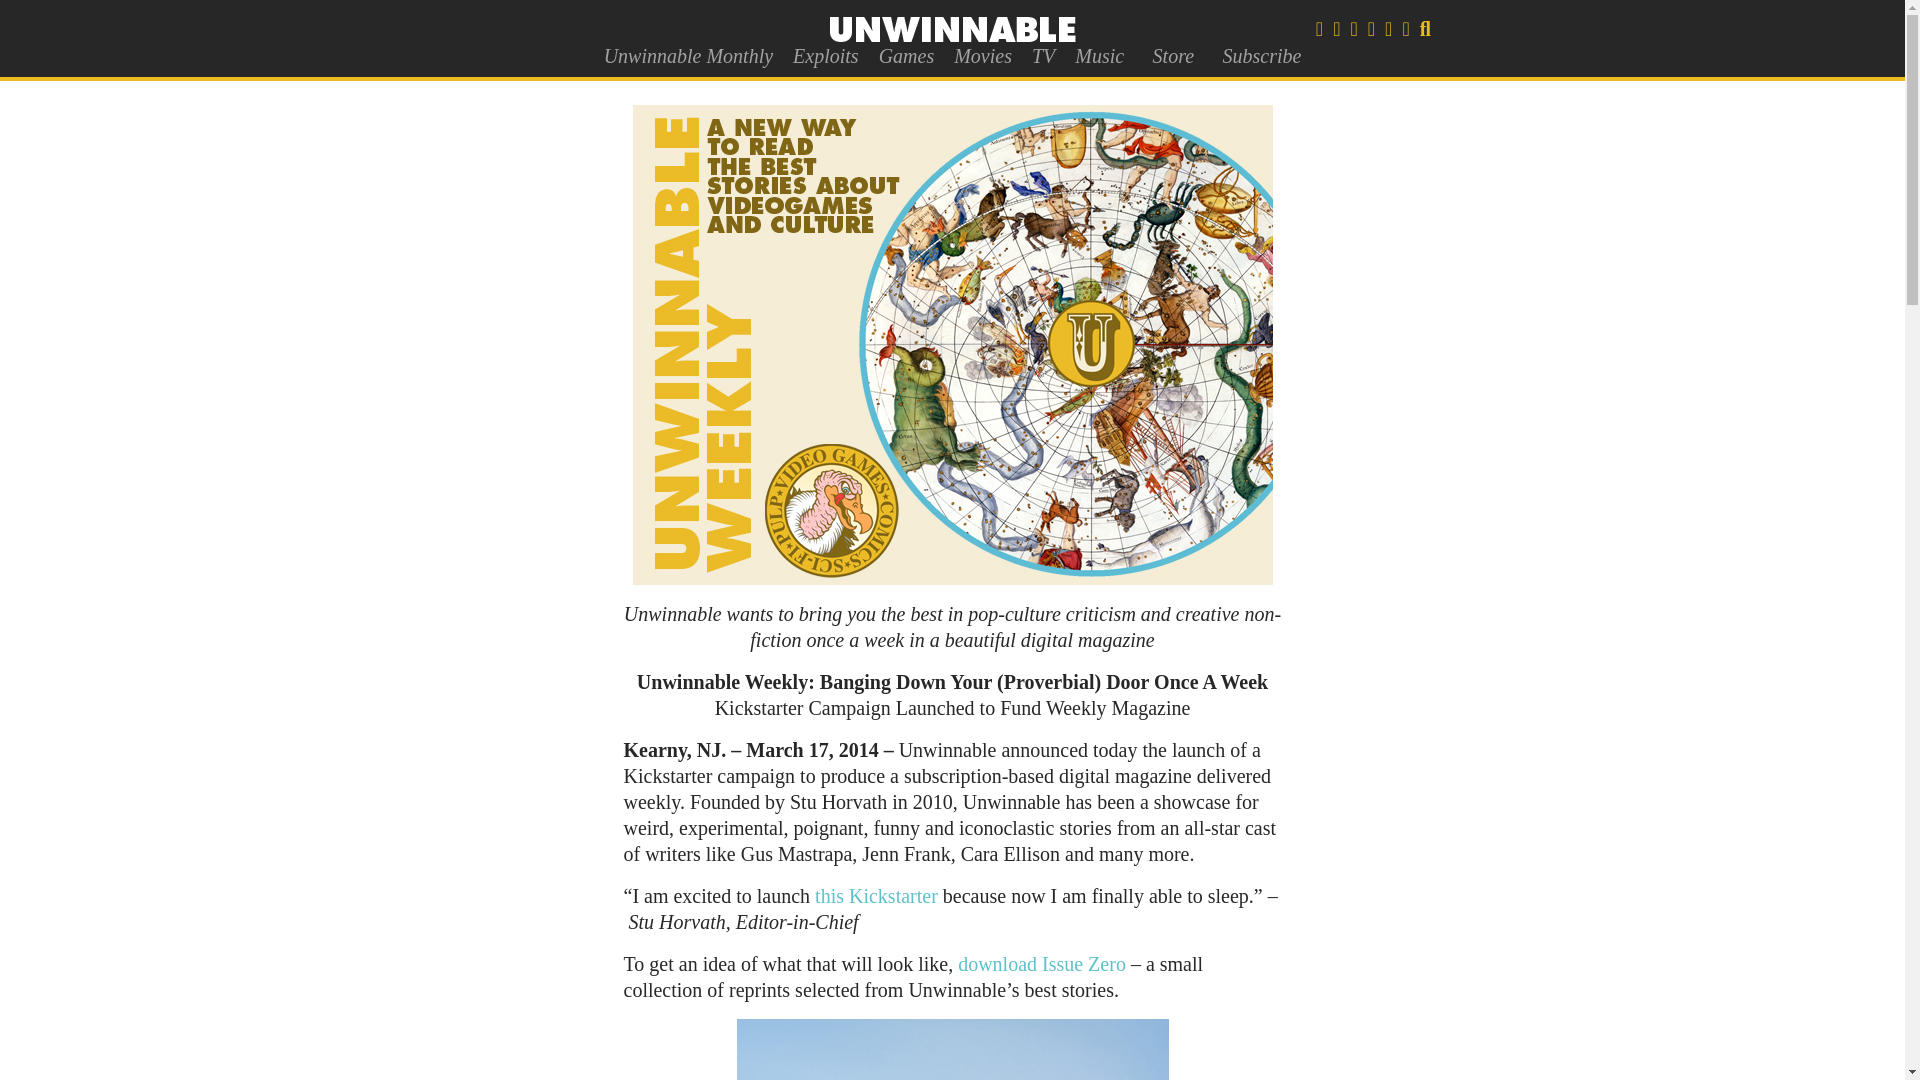 Image resolution: width=1920 pixels, height=1080 pixels. Describe the element at coordinates (906, 56) in the screenshot. I see `Games` at that location.